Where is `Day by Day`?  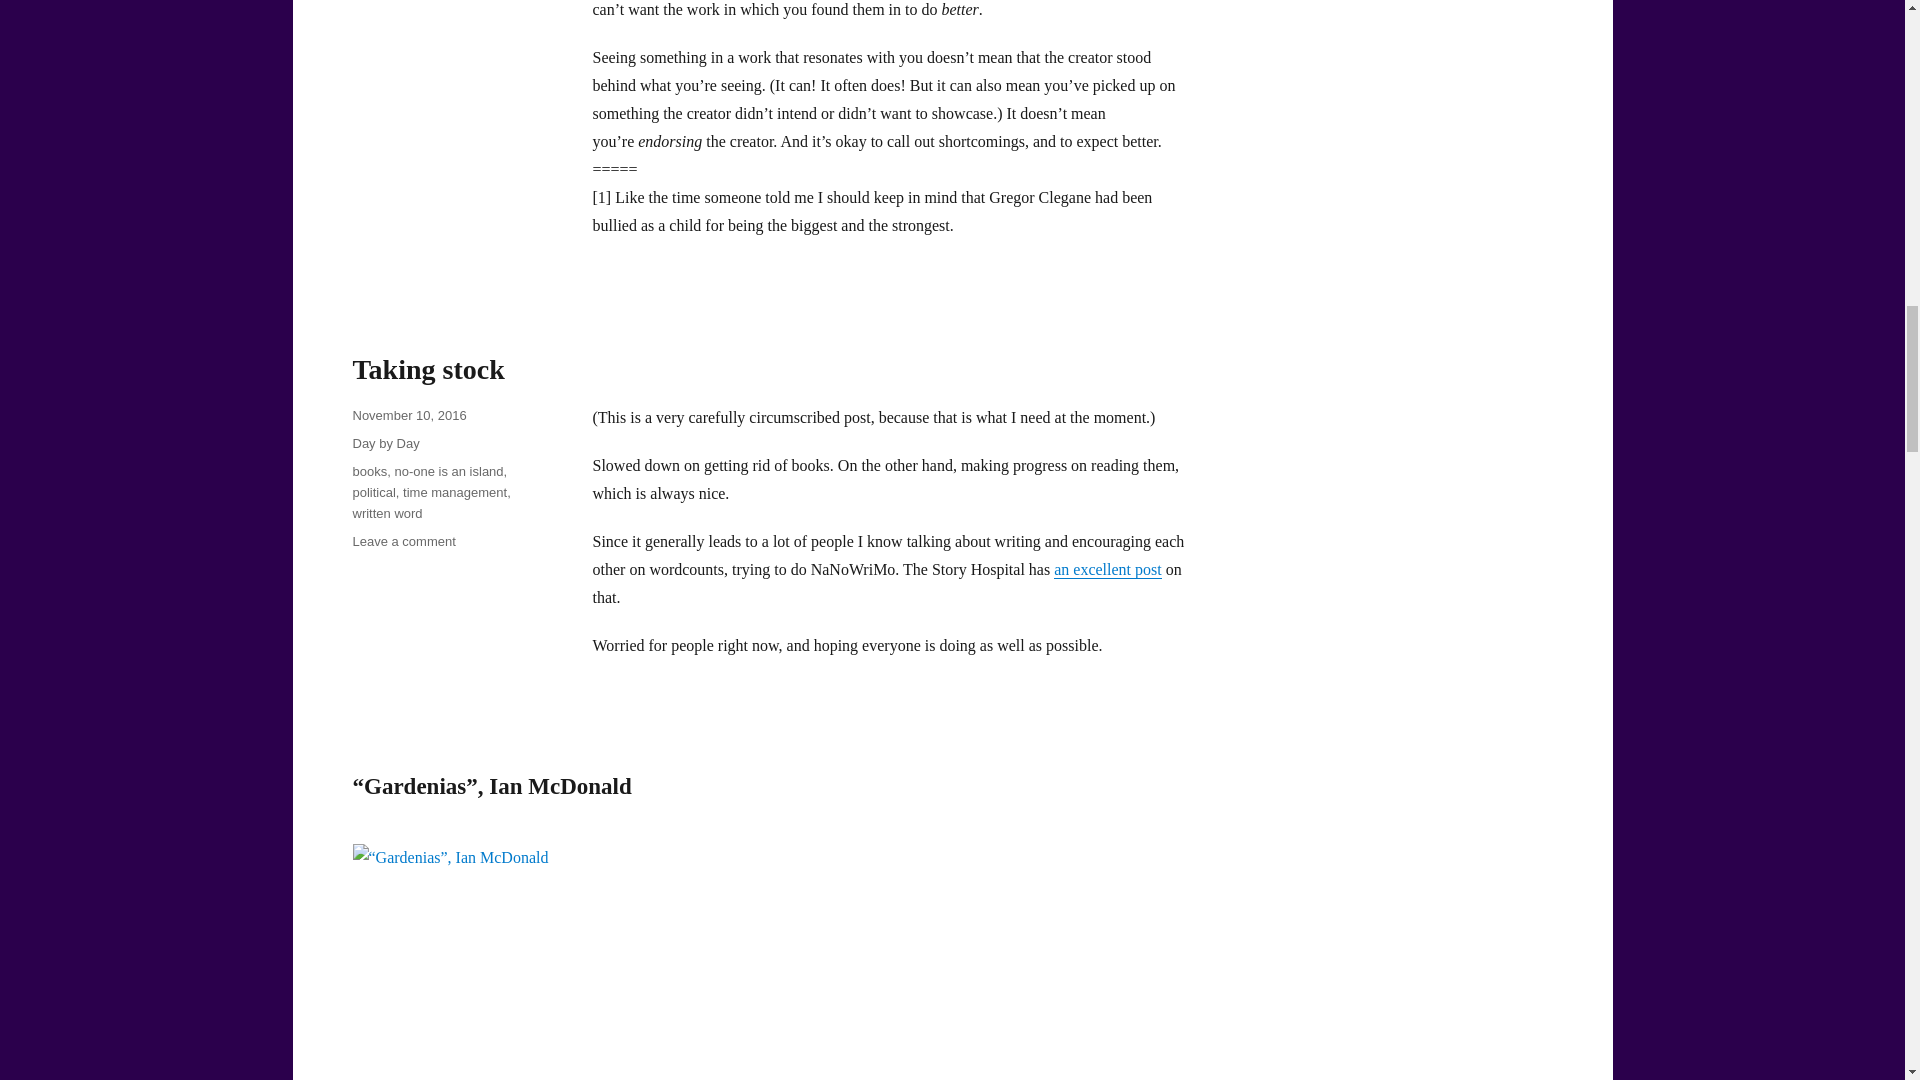
Day by Day is located at coordinates (384, 444).